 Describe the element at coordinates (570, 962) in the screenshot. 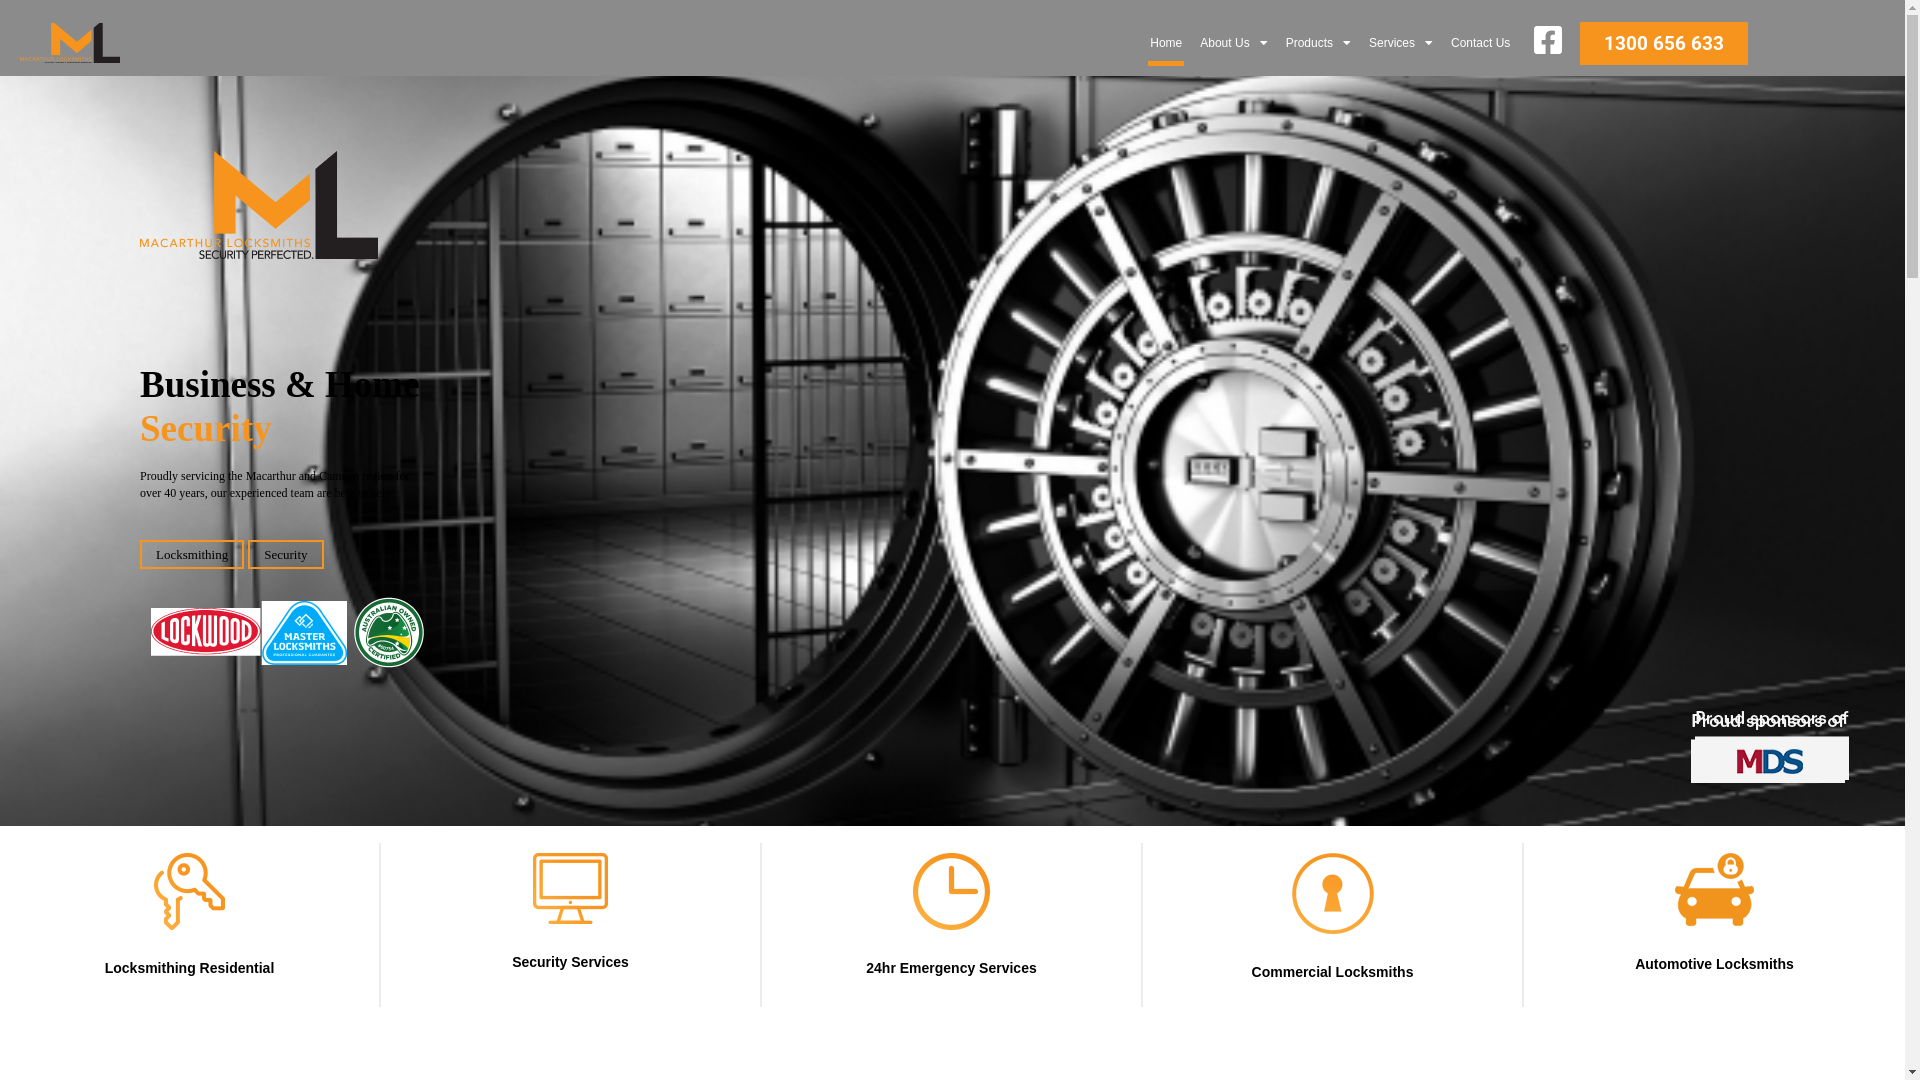

I see `Security Services` at that location.